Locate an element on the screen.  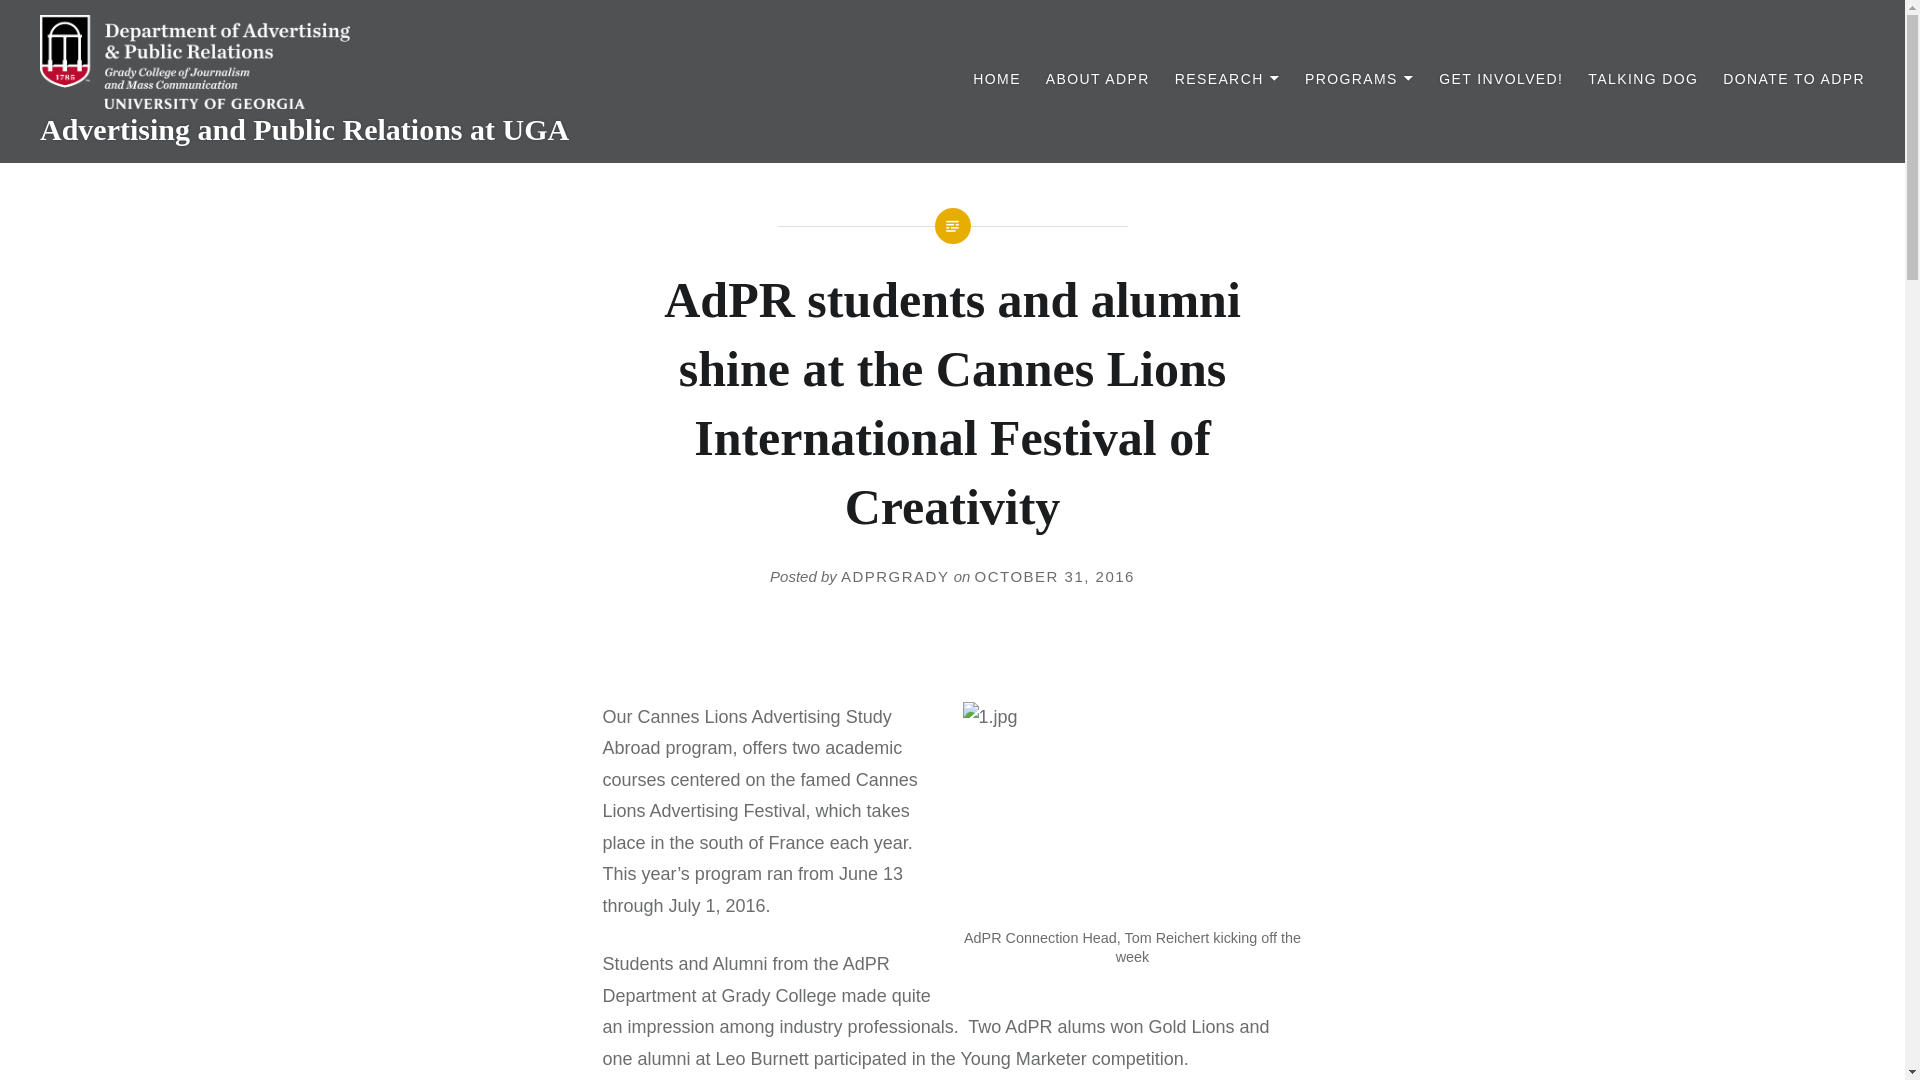
ADPRGRADY is located at coordinates (895, 576).